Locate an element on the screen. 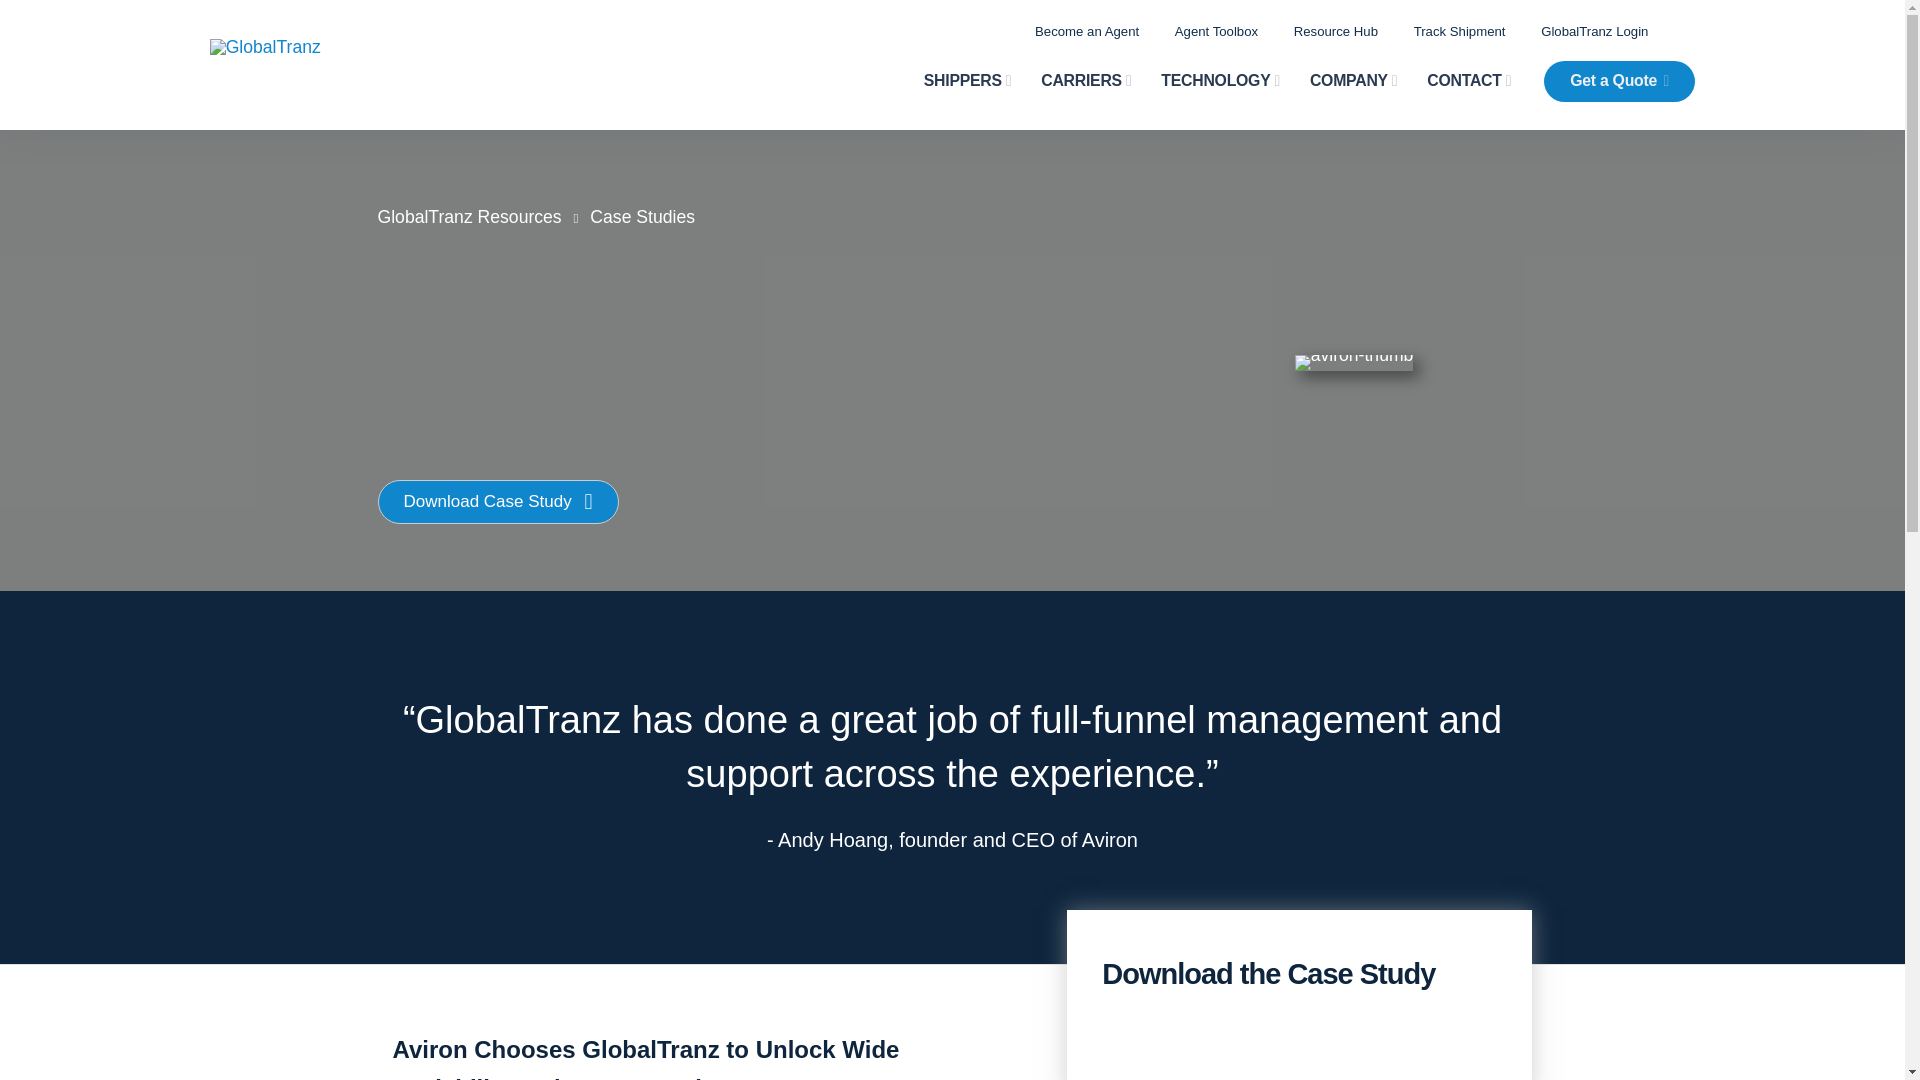 The height and width of the screenshot is (1080, 1920). Become an Agent is located at coordinates (1086, 30).